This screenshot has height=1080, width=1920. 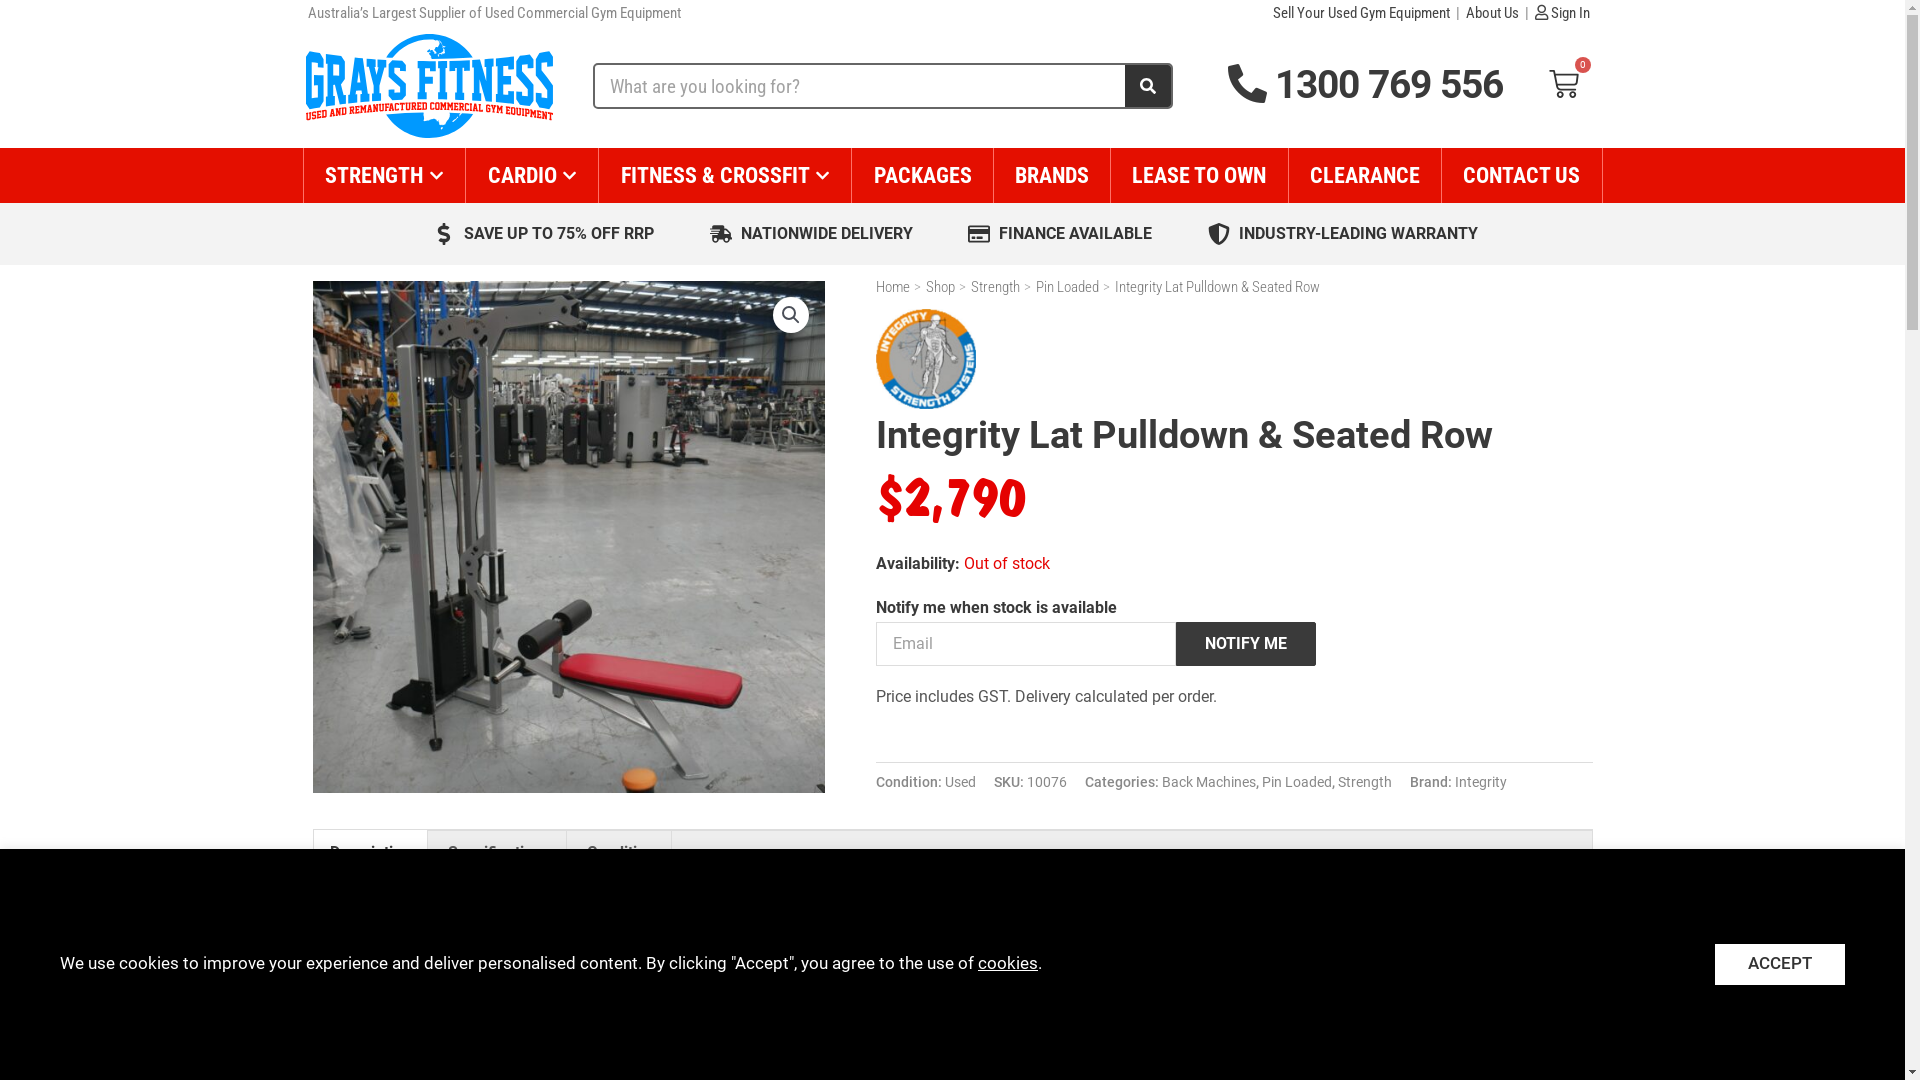 What do you see at coordinates (430, 86) in the screenshot?
I see `Grays Fitness` at bounding box center [430, 86].